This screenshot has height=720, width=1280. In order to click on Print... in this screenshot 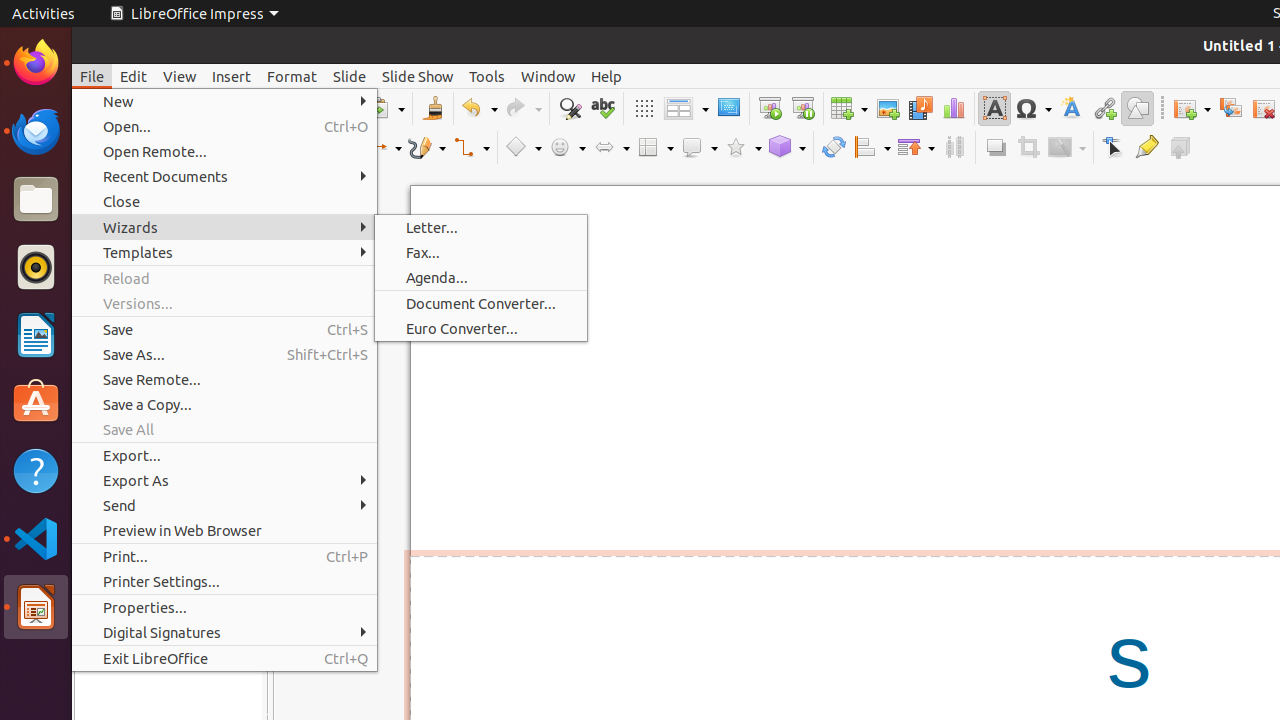, I will do `click(224, 556)`.